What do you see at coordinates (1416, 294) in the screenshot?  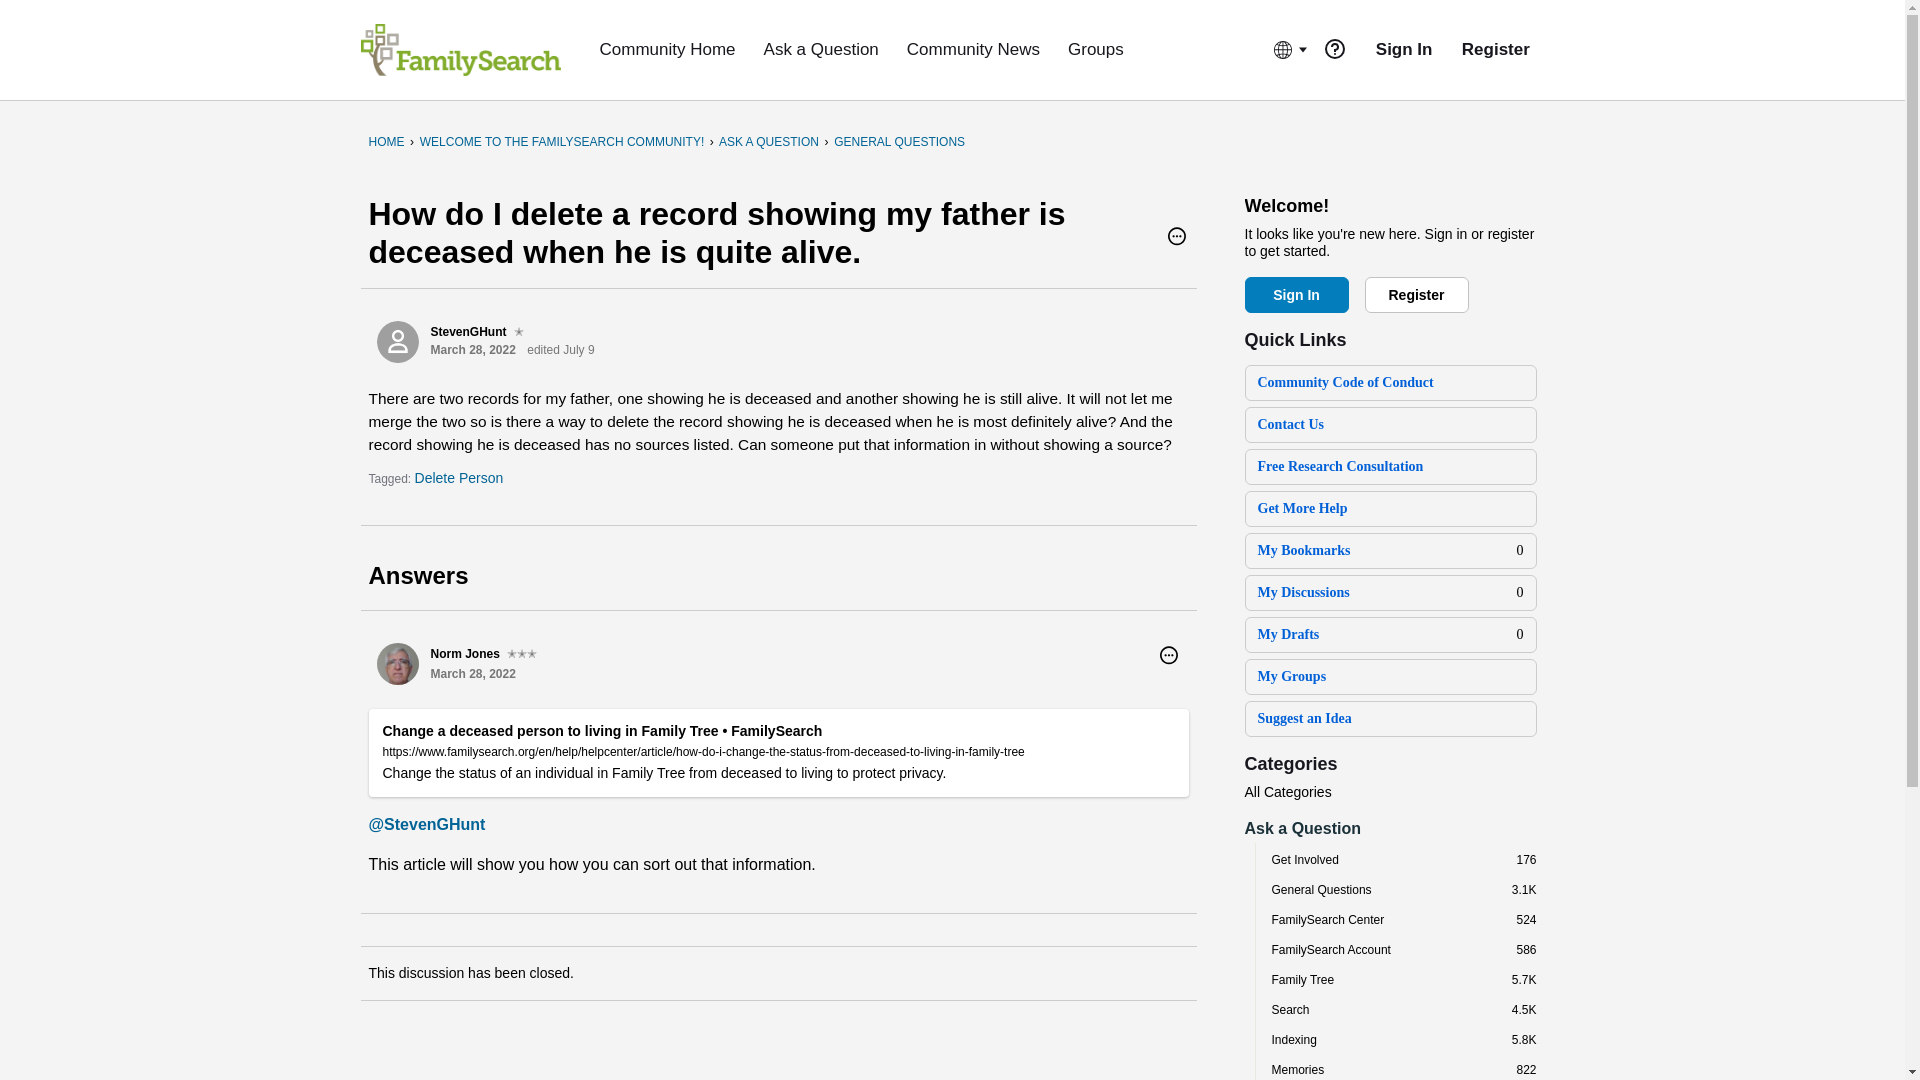 I see `Register` at bounding box center [1416, 294].